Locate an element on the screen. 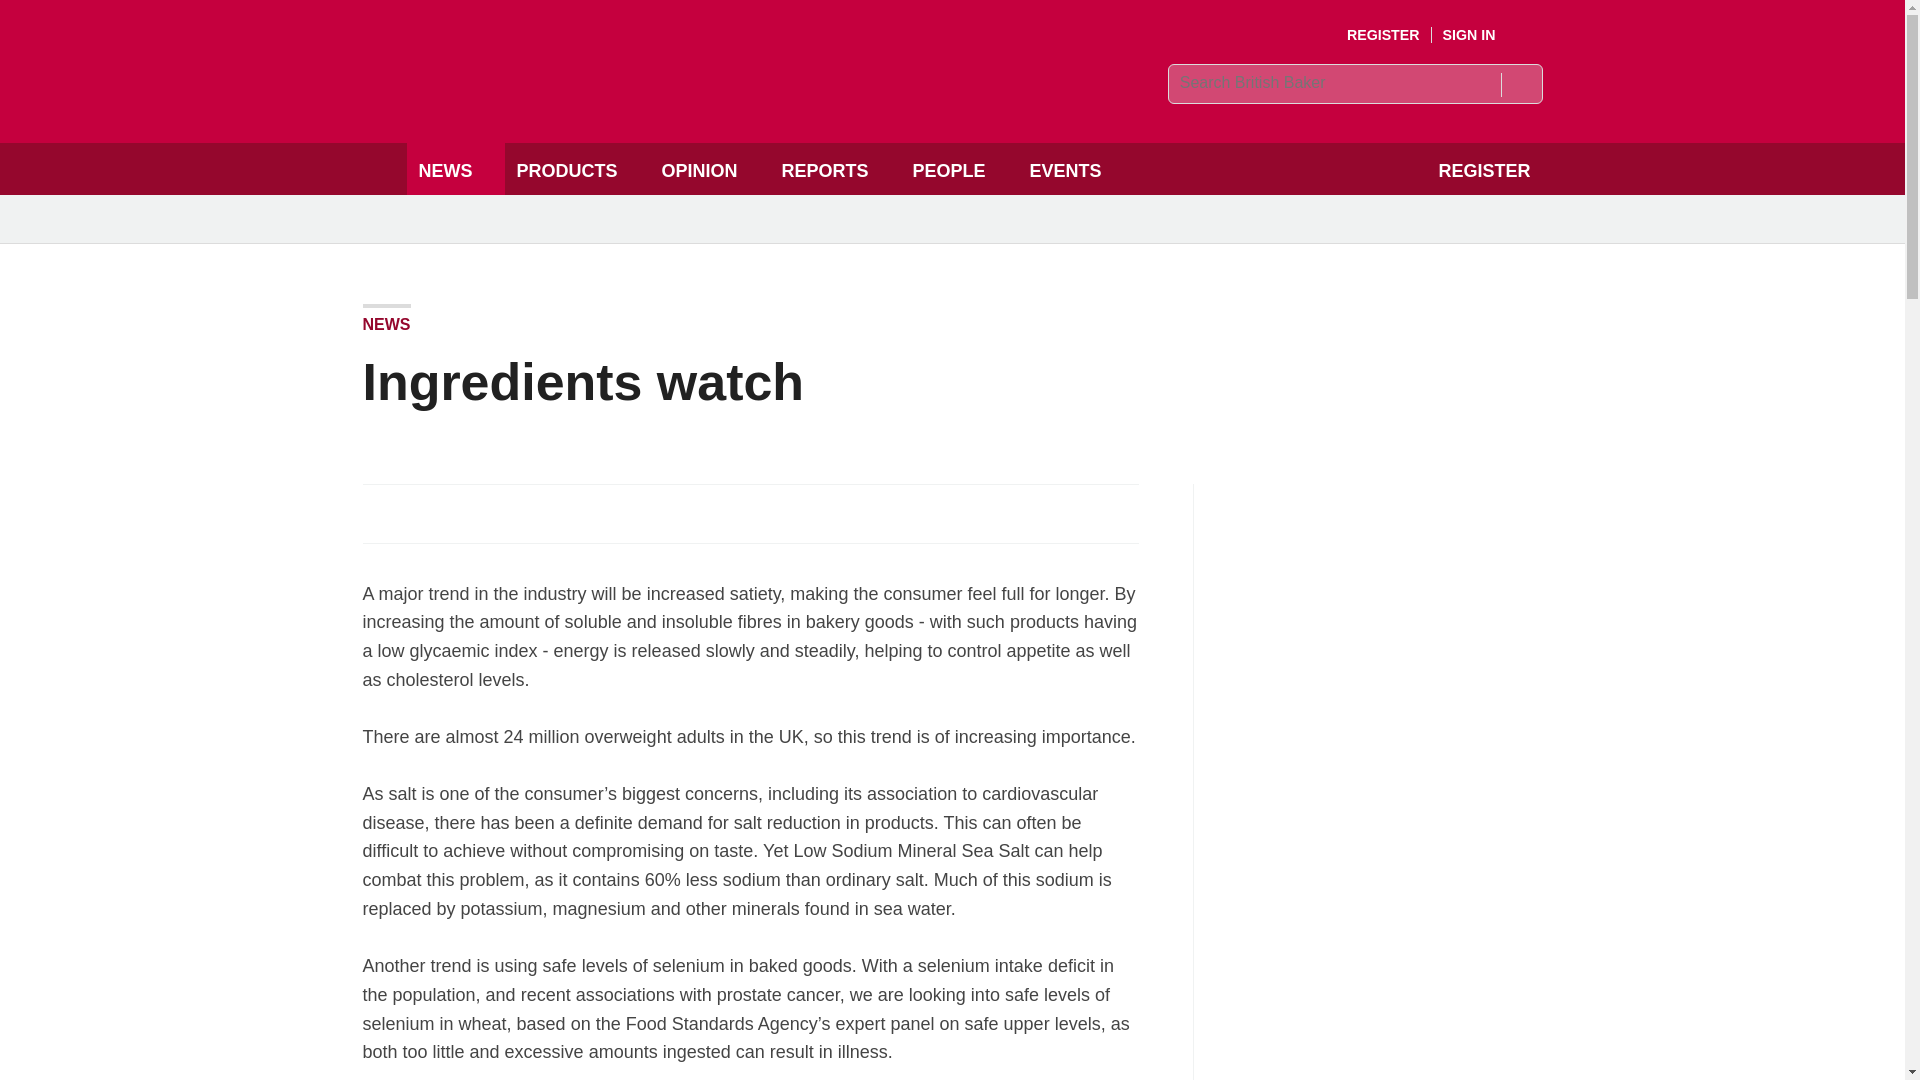  No comments is located at coordinates (1108, 524).